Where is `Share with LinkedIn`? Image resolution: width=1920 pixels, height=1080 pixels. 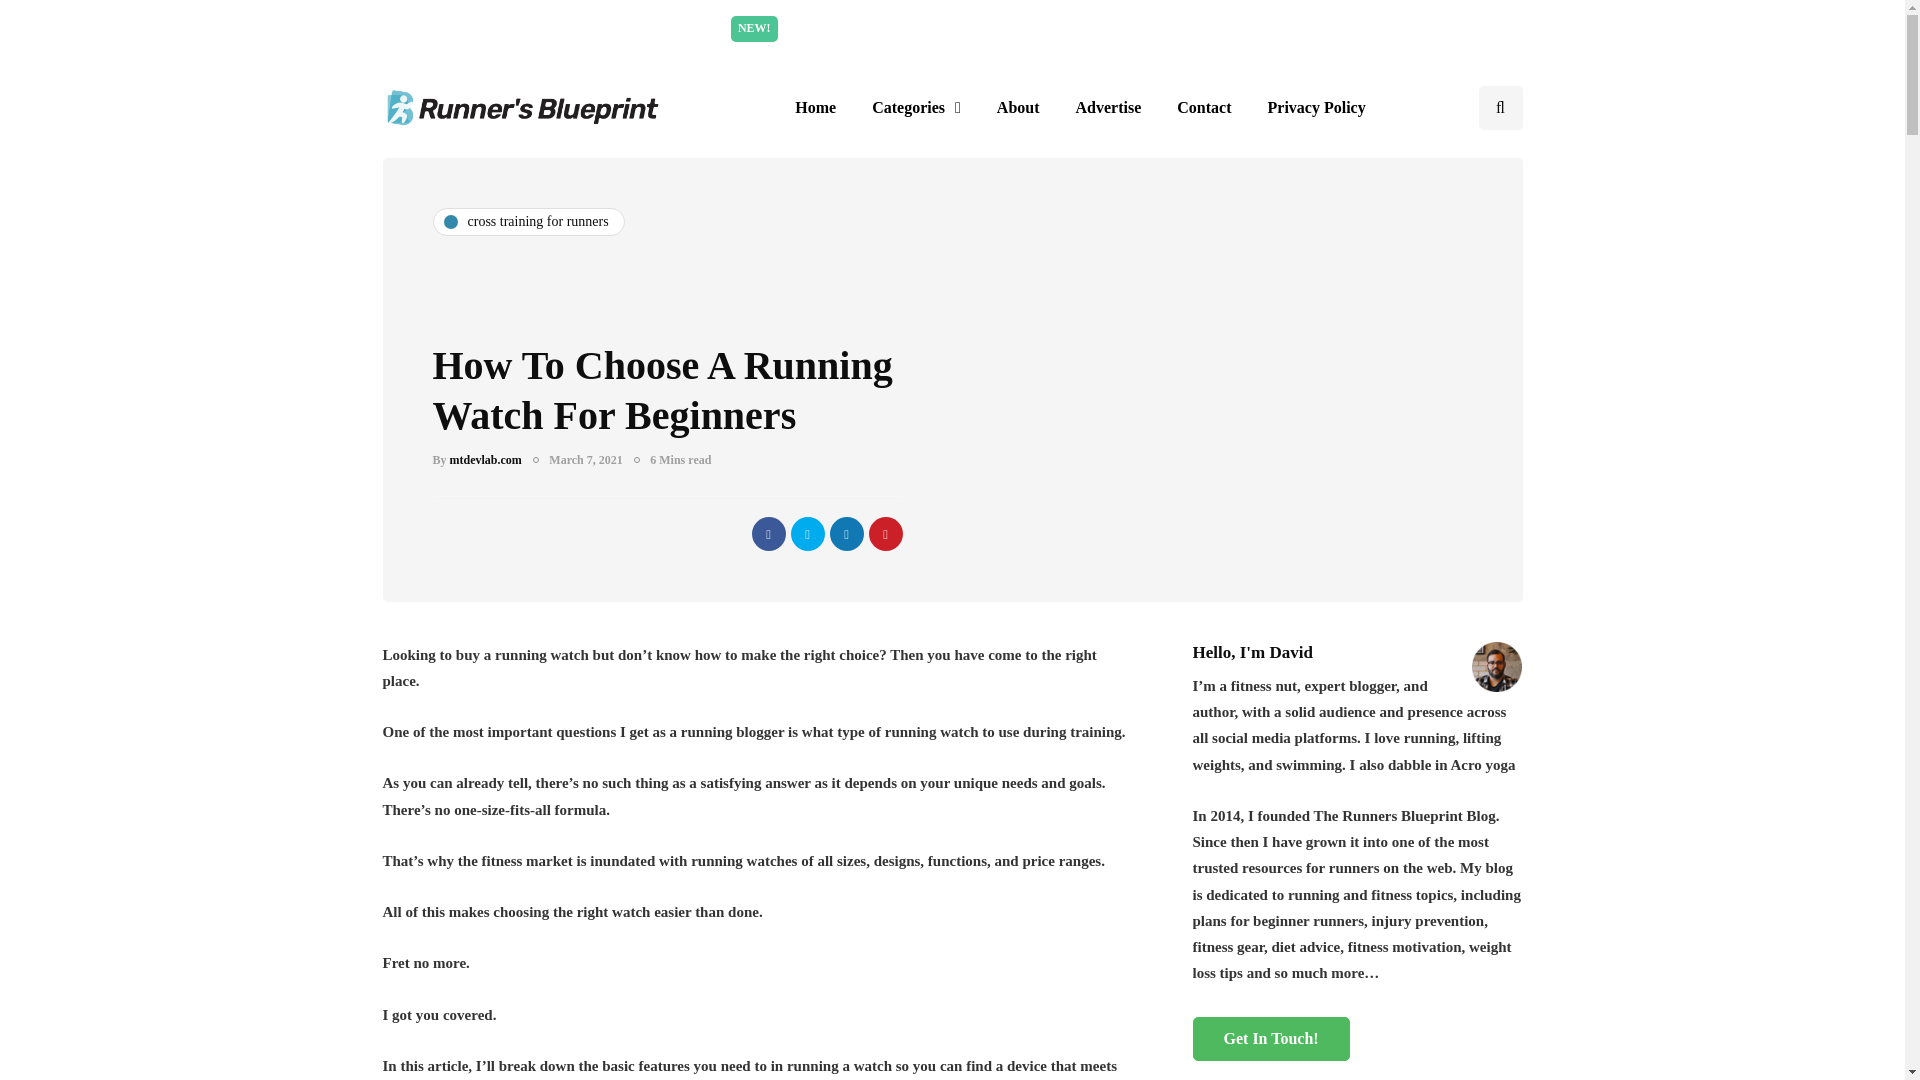 Share with LinkedIn is located at coordinates (846, 534).